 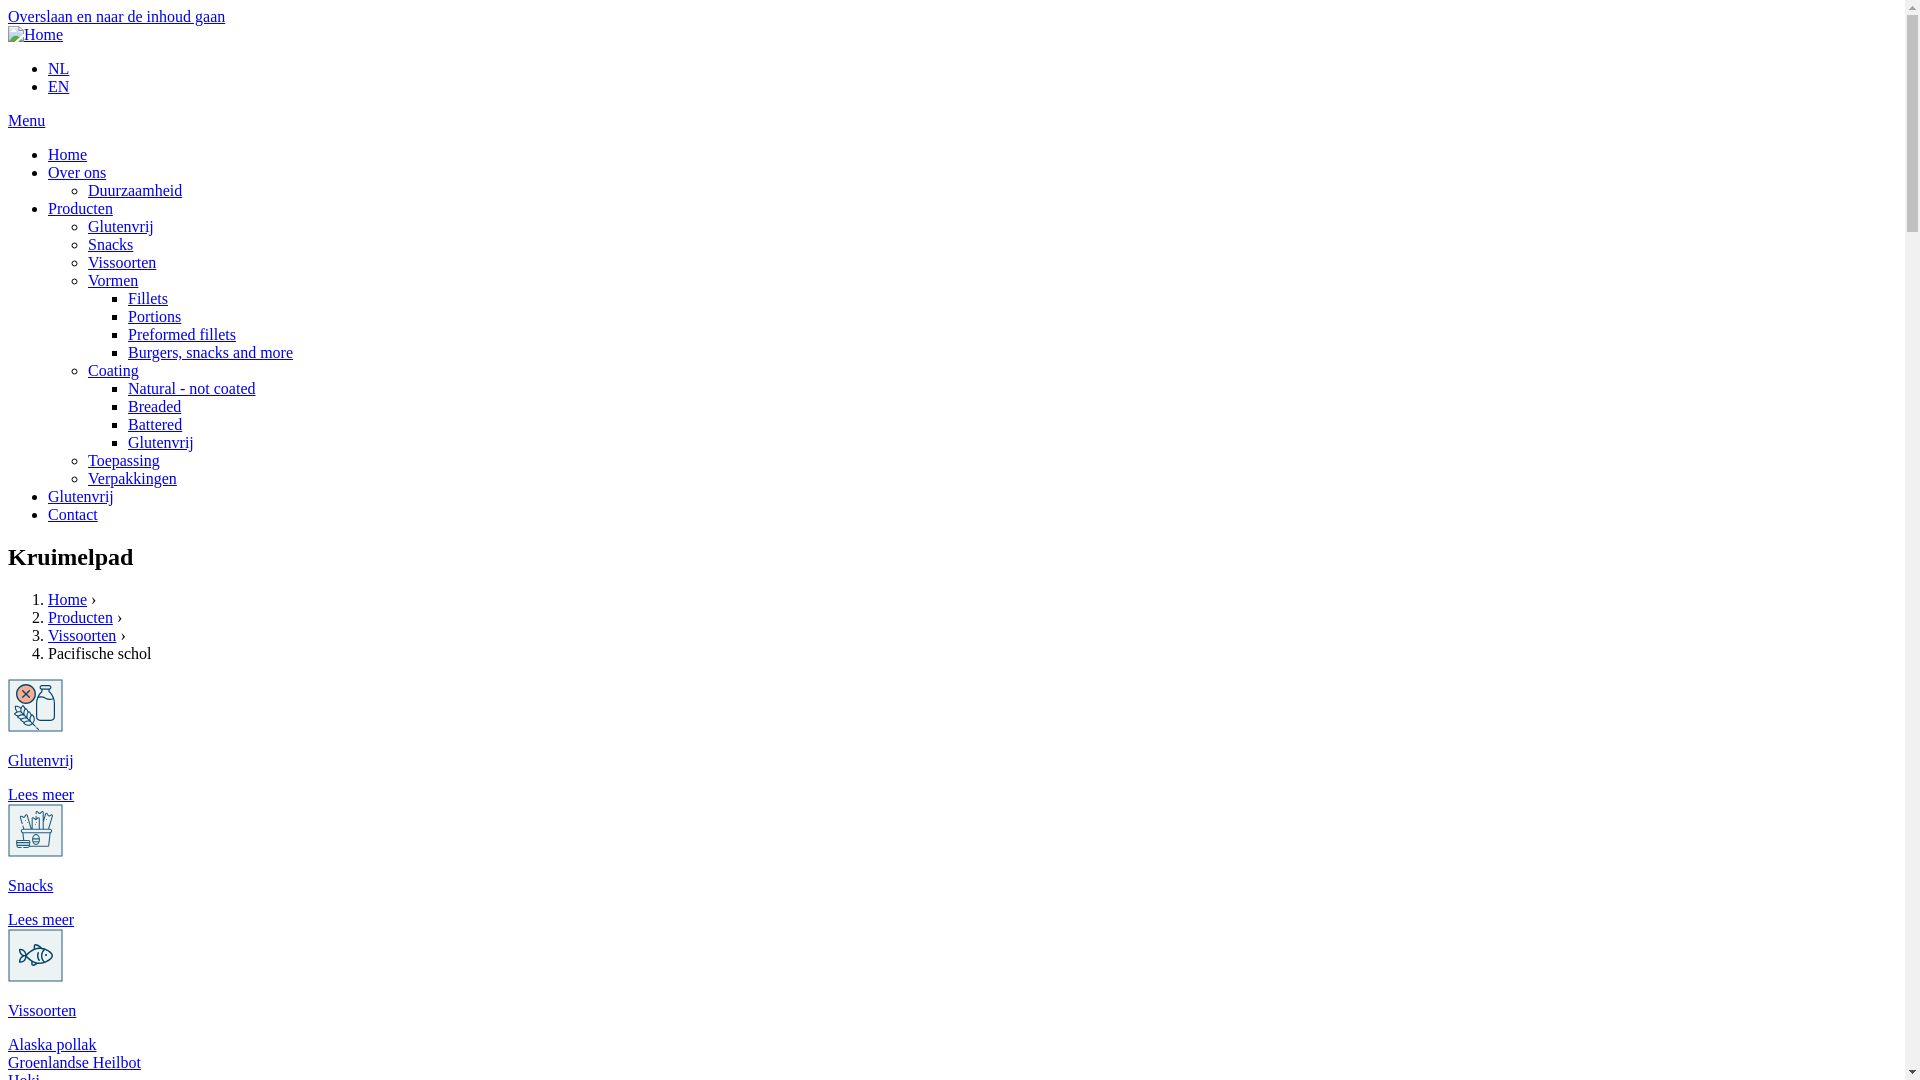 What do you see at coordinates (80, 208) in the screenshot?
I see `Producten` at bounding box center [80, 208].